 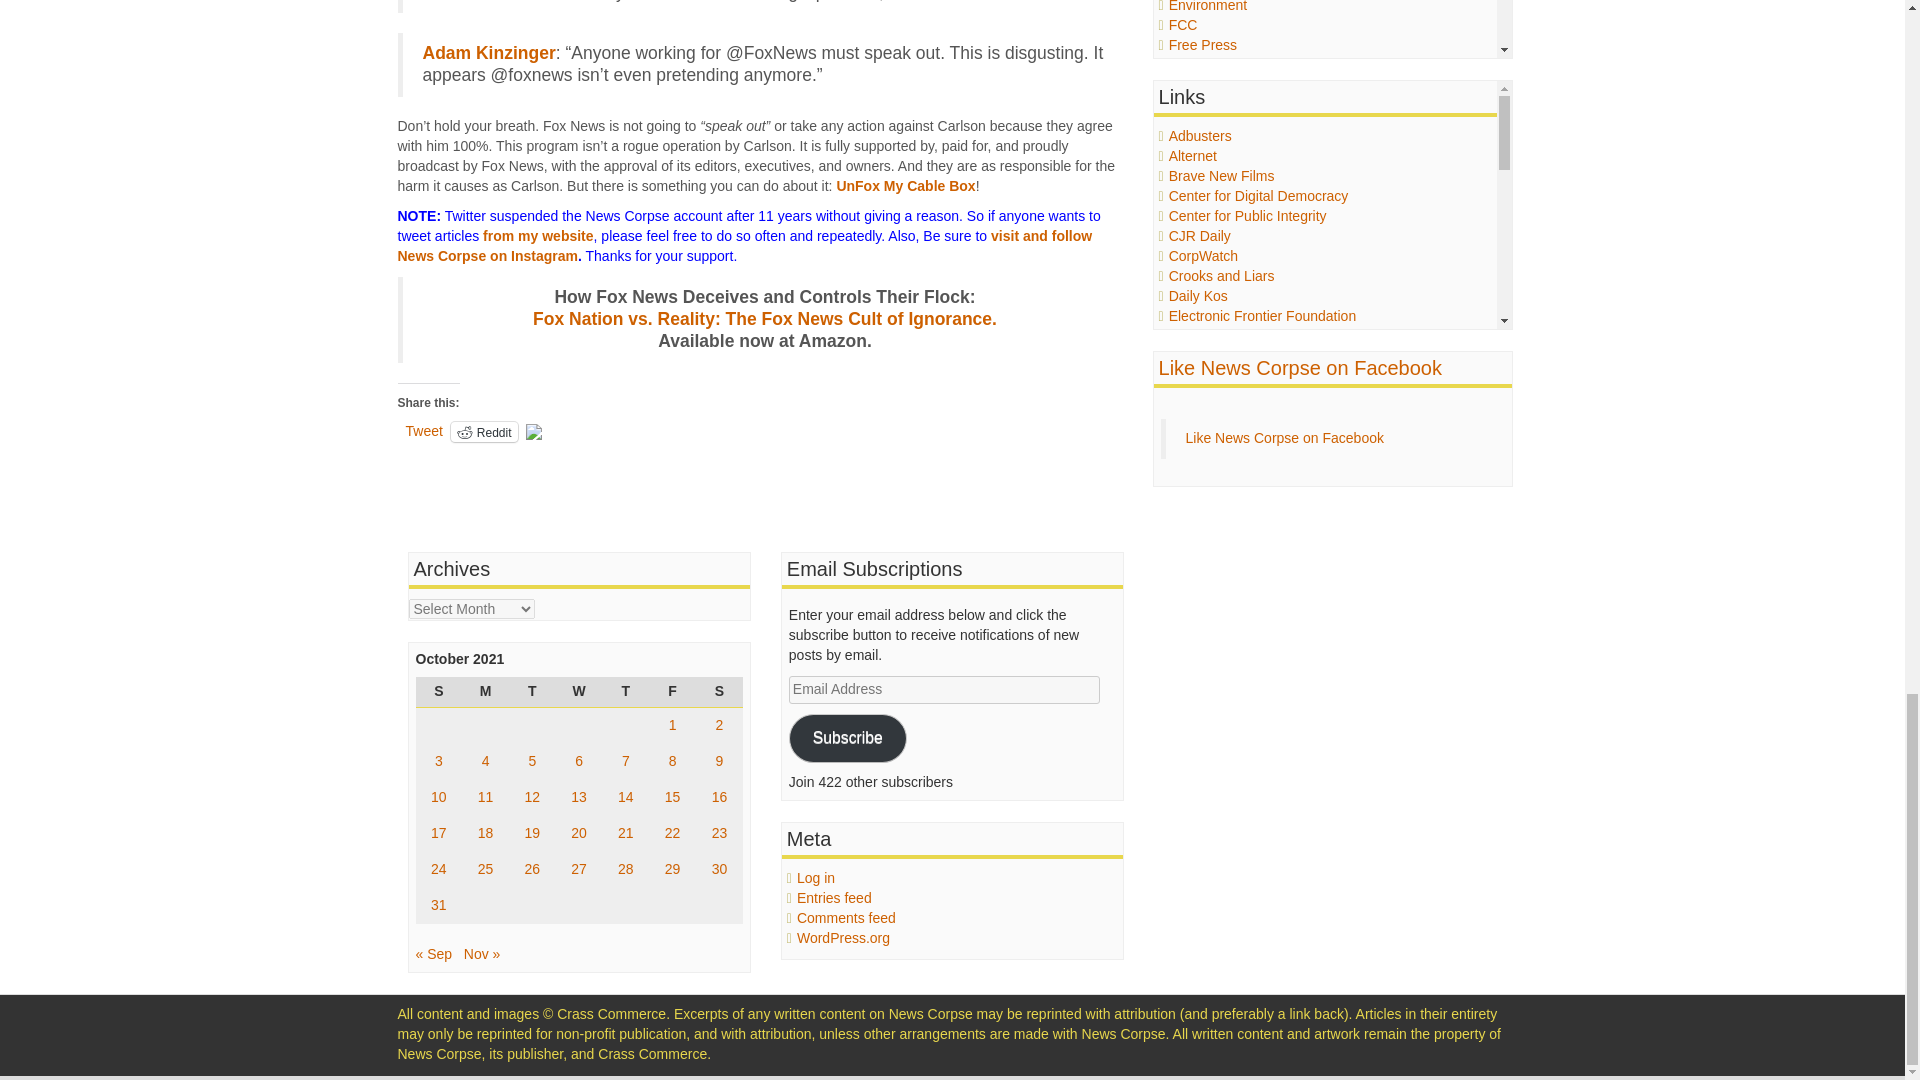 What do you see at coordinates (439, 692) in the screenshot?
I see `Sunday` at bounding box center [439, 692].